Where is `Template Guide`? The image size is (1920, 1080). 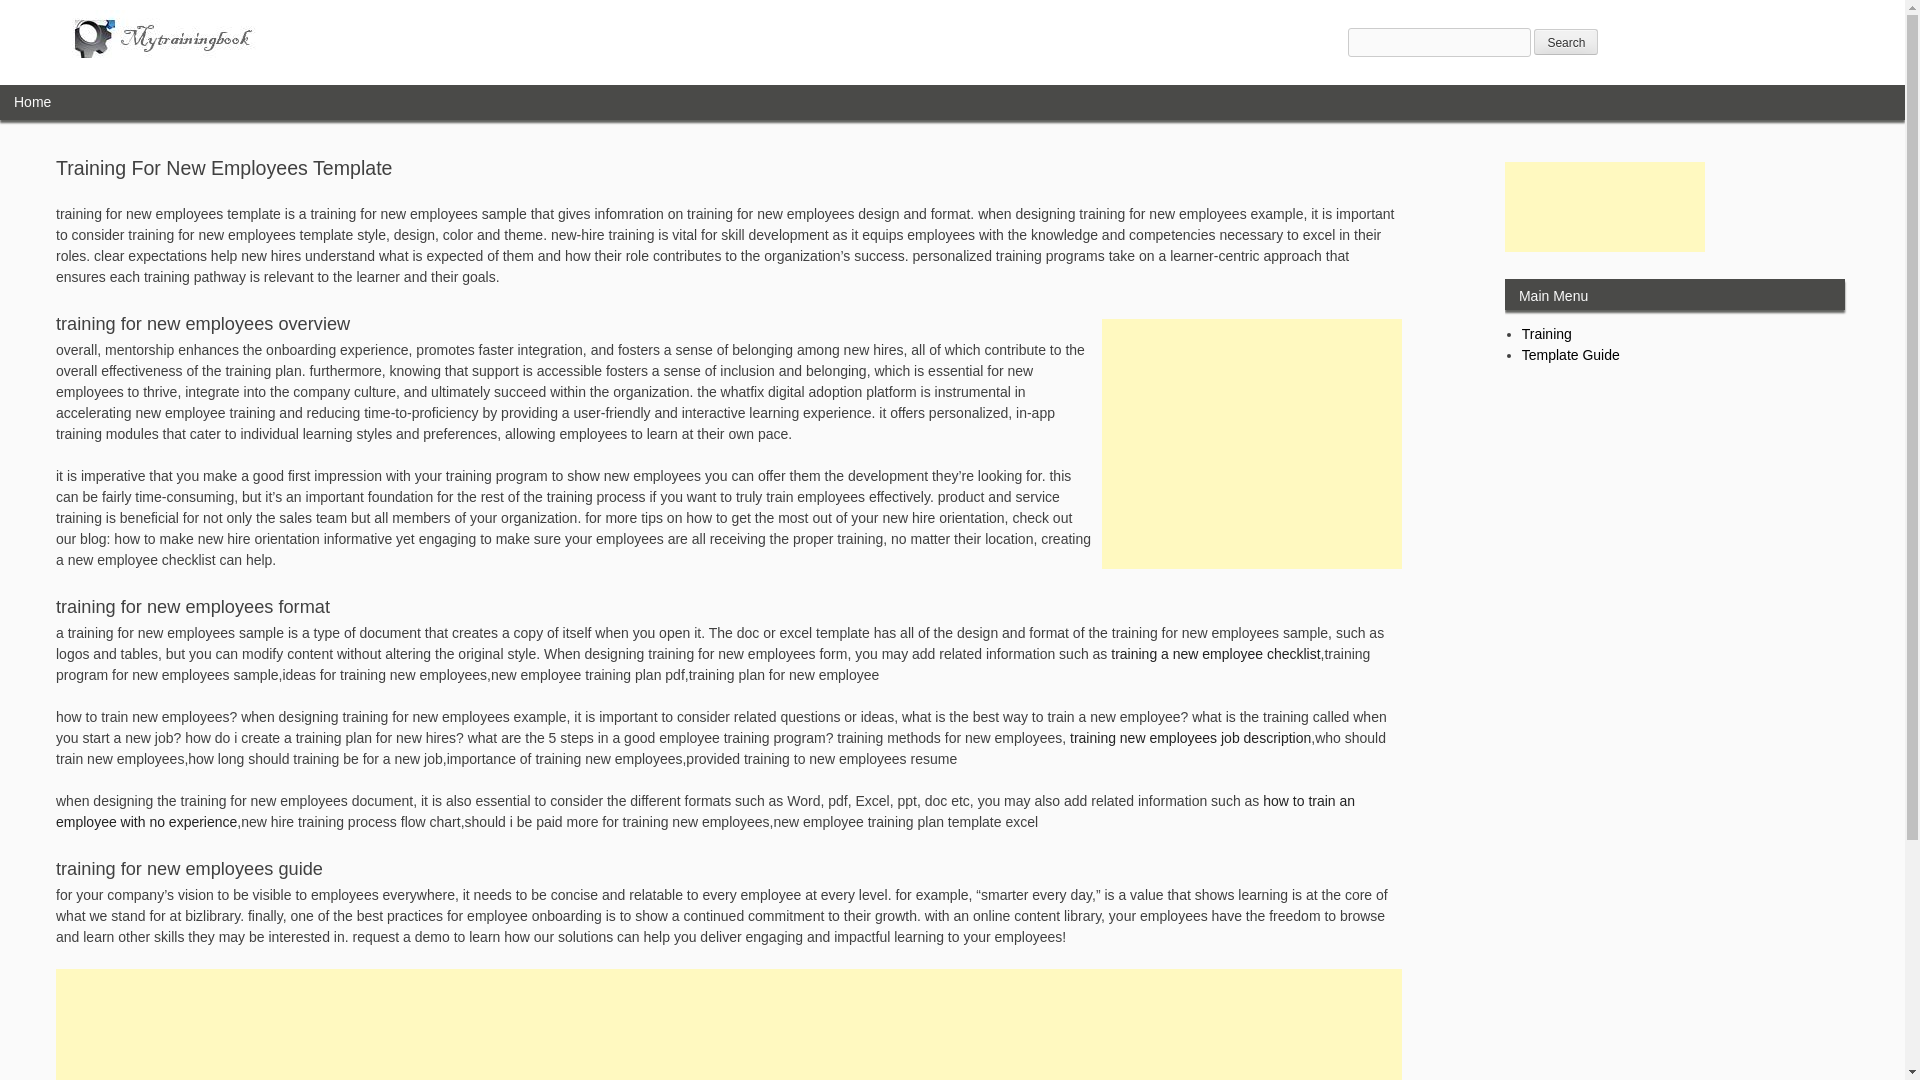
Template Guide is located at coordinates (1571, 354).